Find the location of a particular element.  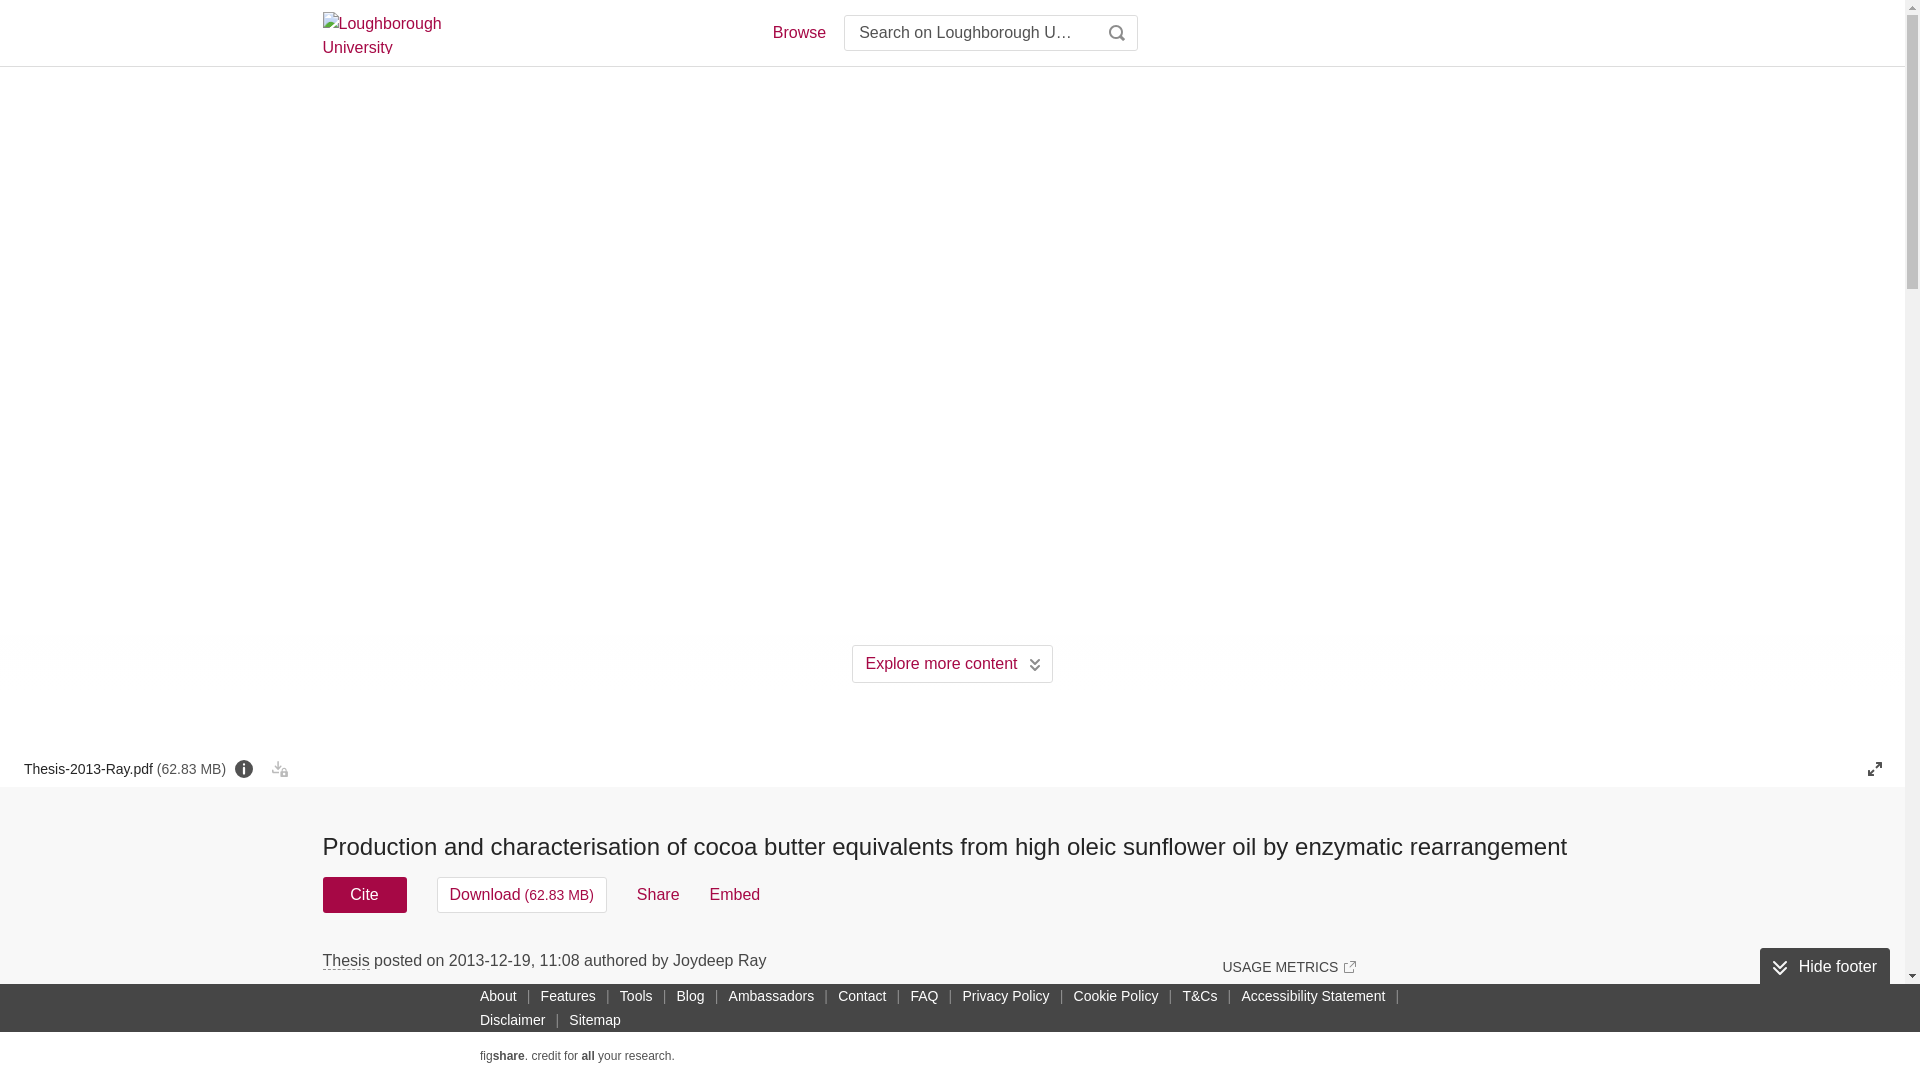

Contact is located at coordinates (862, 995).